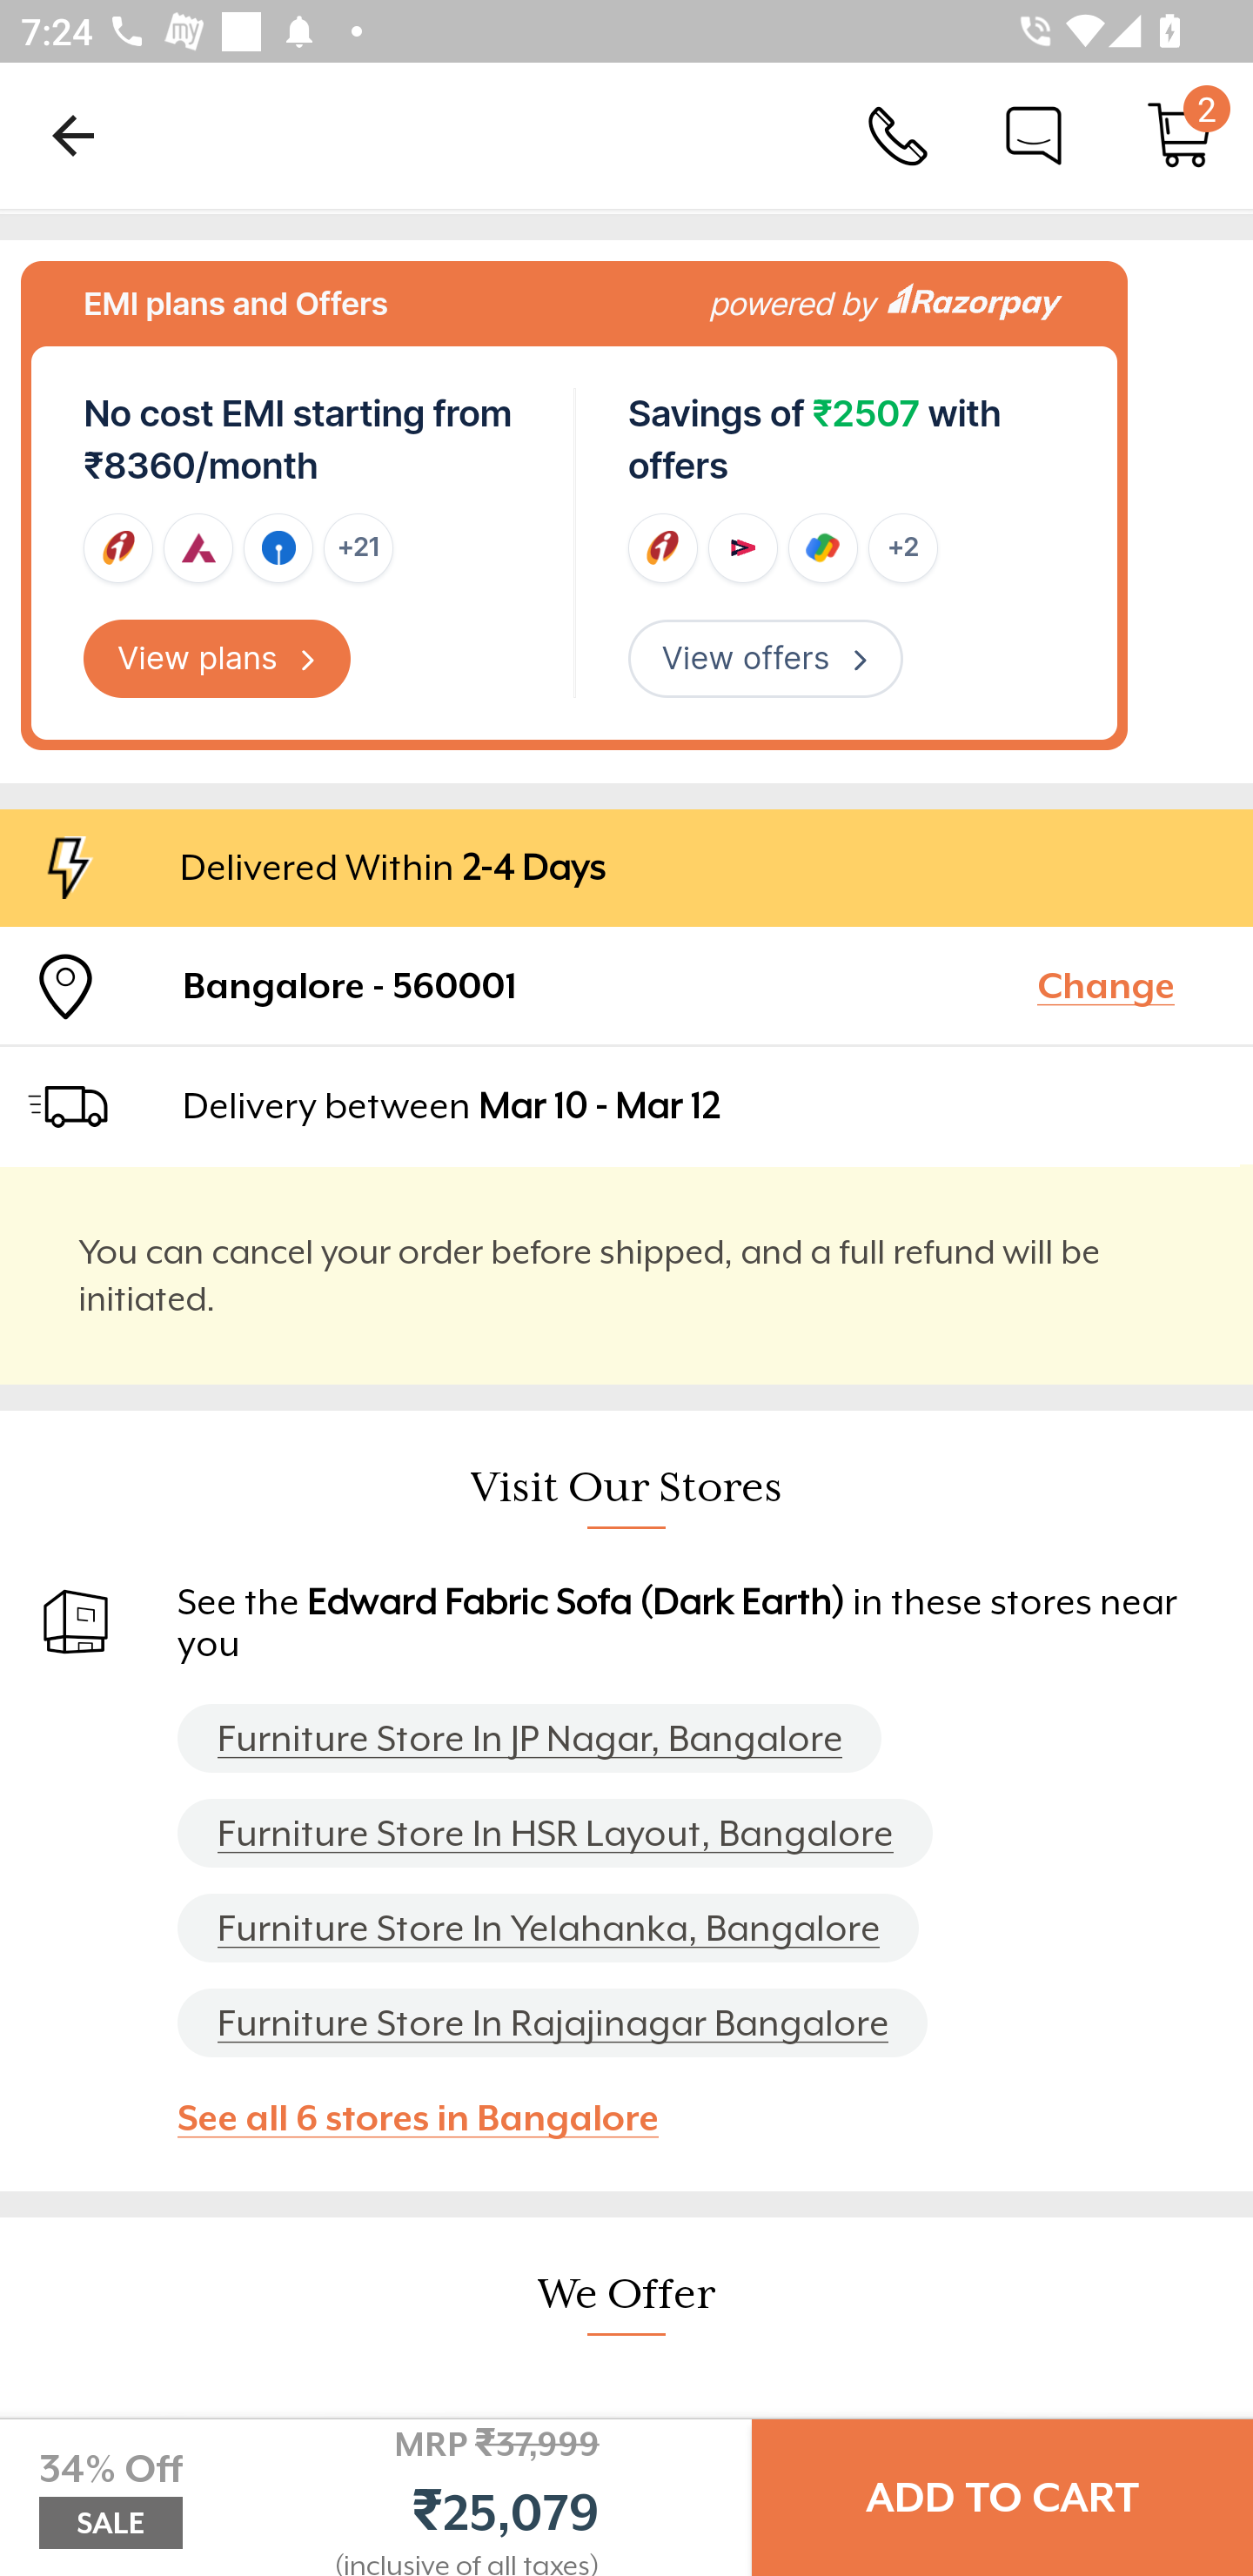  Describe the element at coordinates (1034, 134) in the screenshot. I see `Chat` at that location.